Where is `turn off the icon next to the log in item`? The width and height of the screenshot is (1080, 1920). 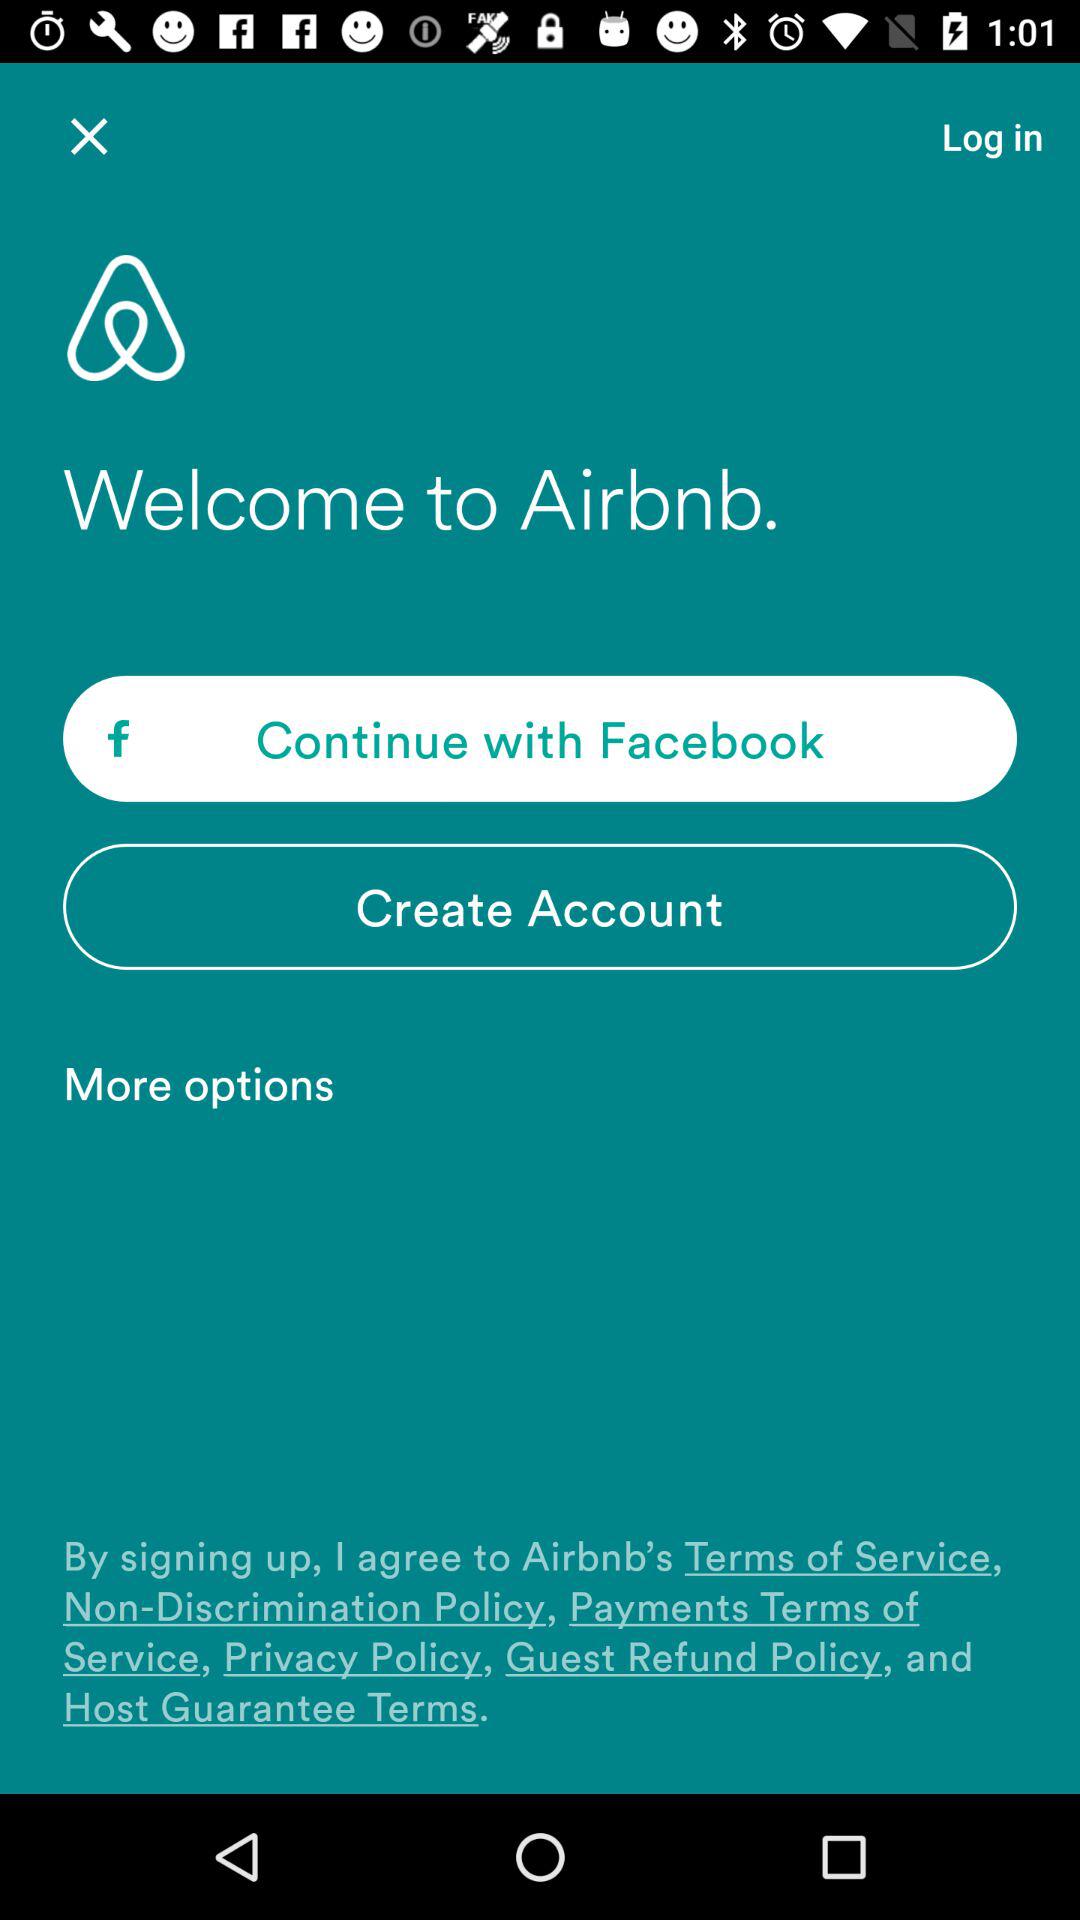
turn off the icon next to the log in item is located at coordinates (88, 136).